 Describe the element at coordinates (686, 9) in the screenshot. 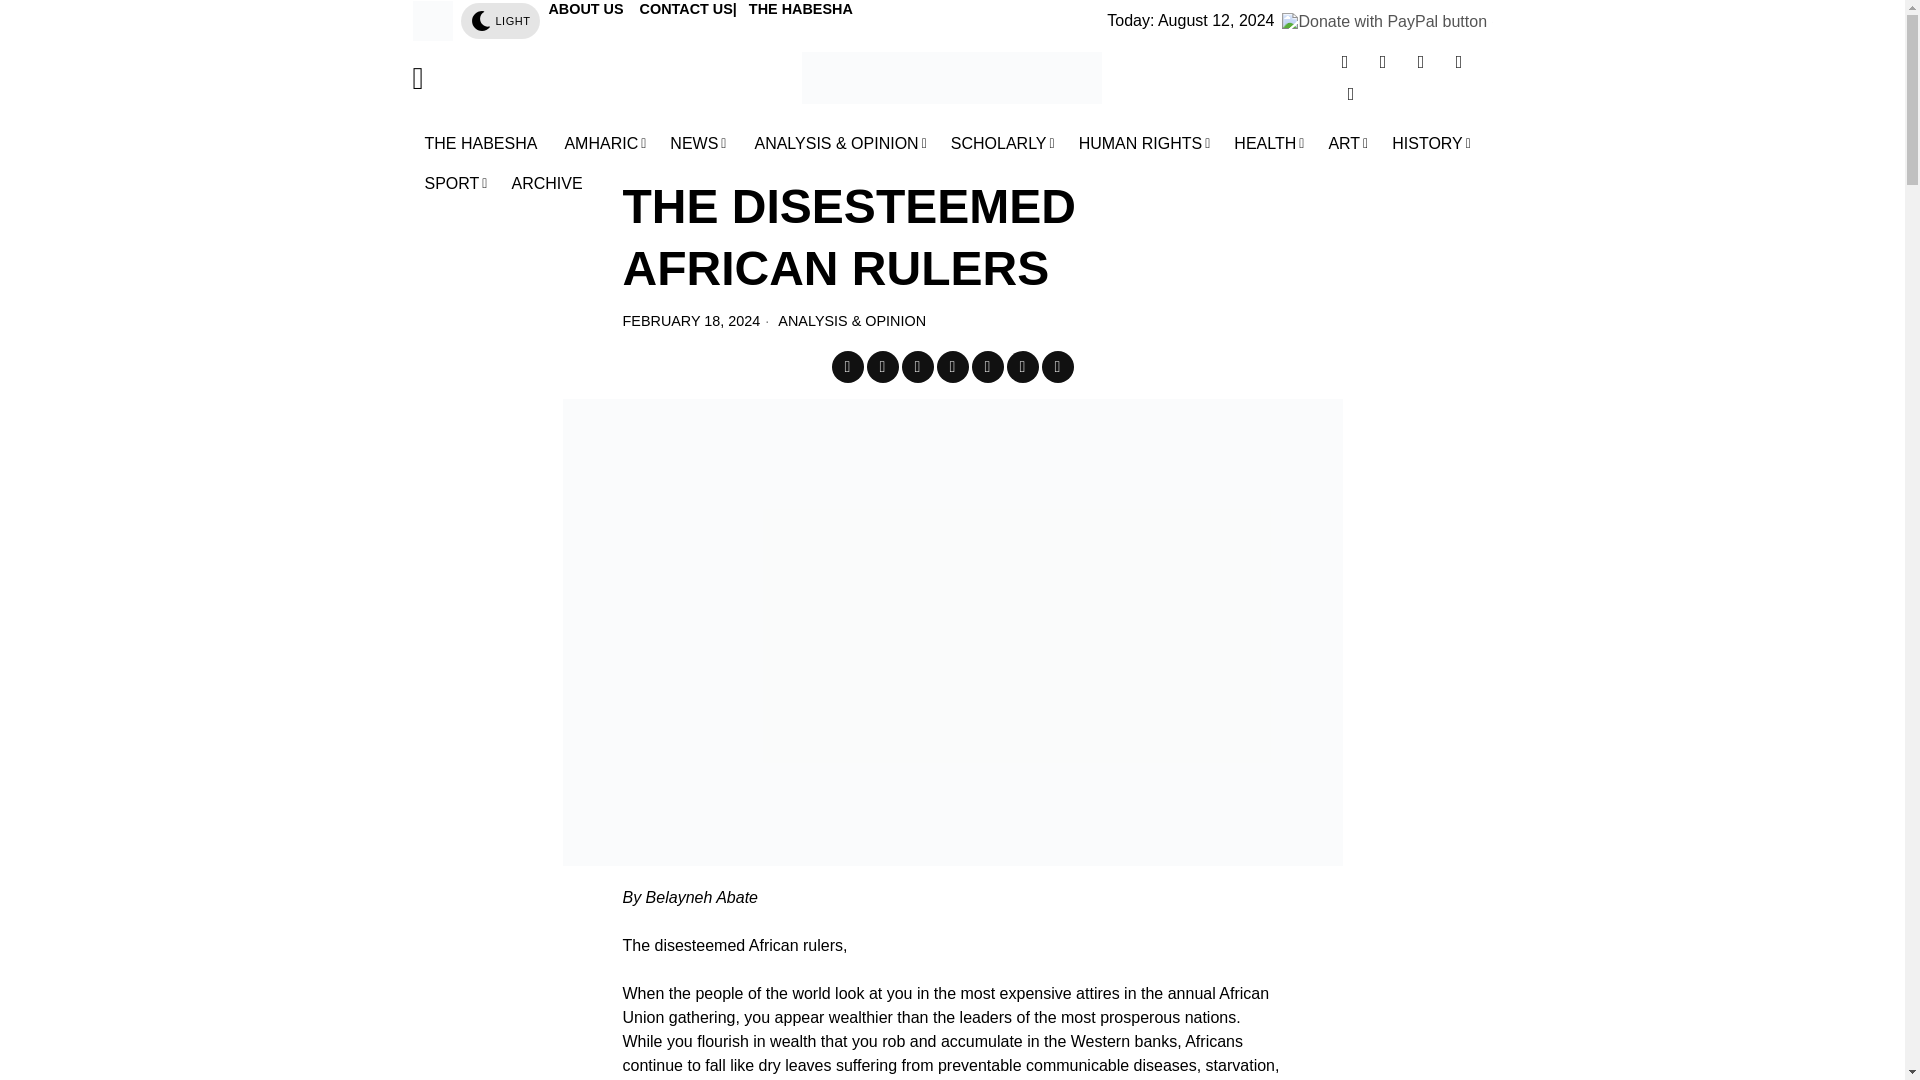

I see `CONTACT US` at that location.